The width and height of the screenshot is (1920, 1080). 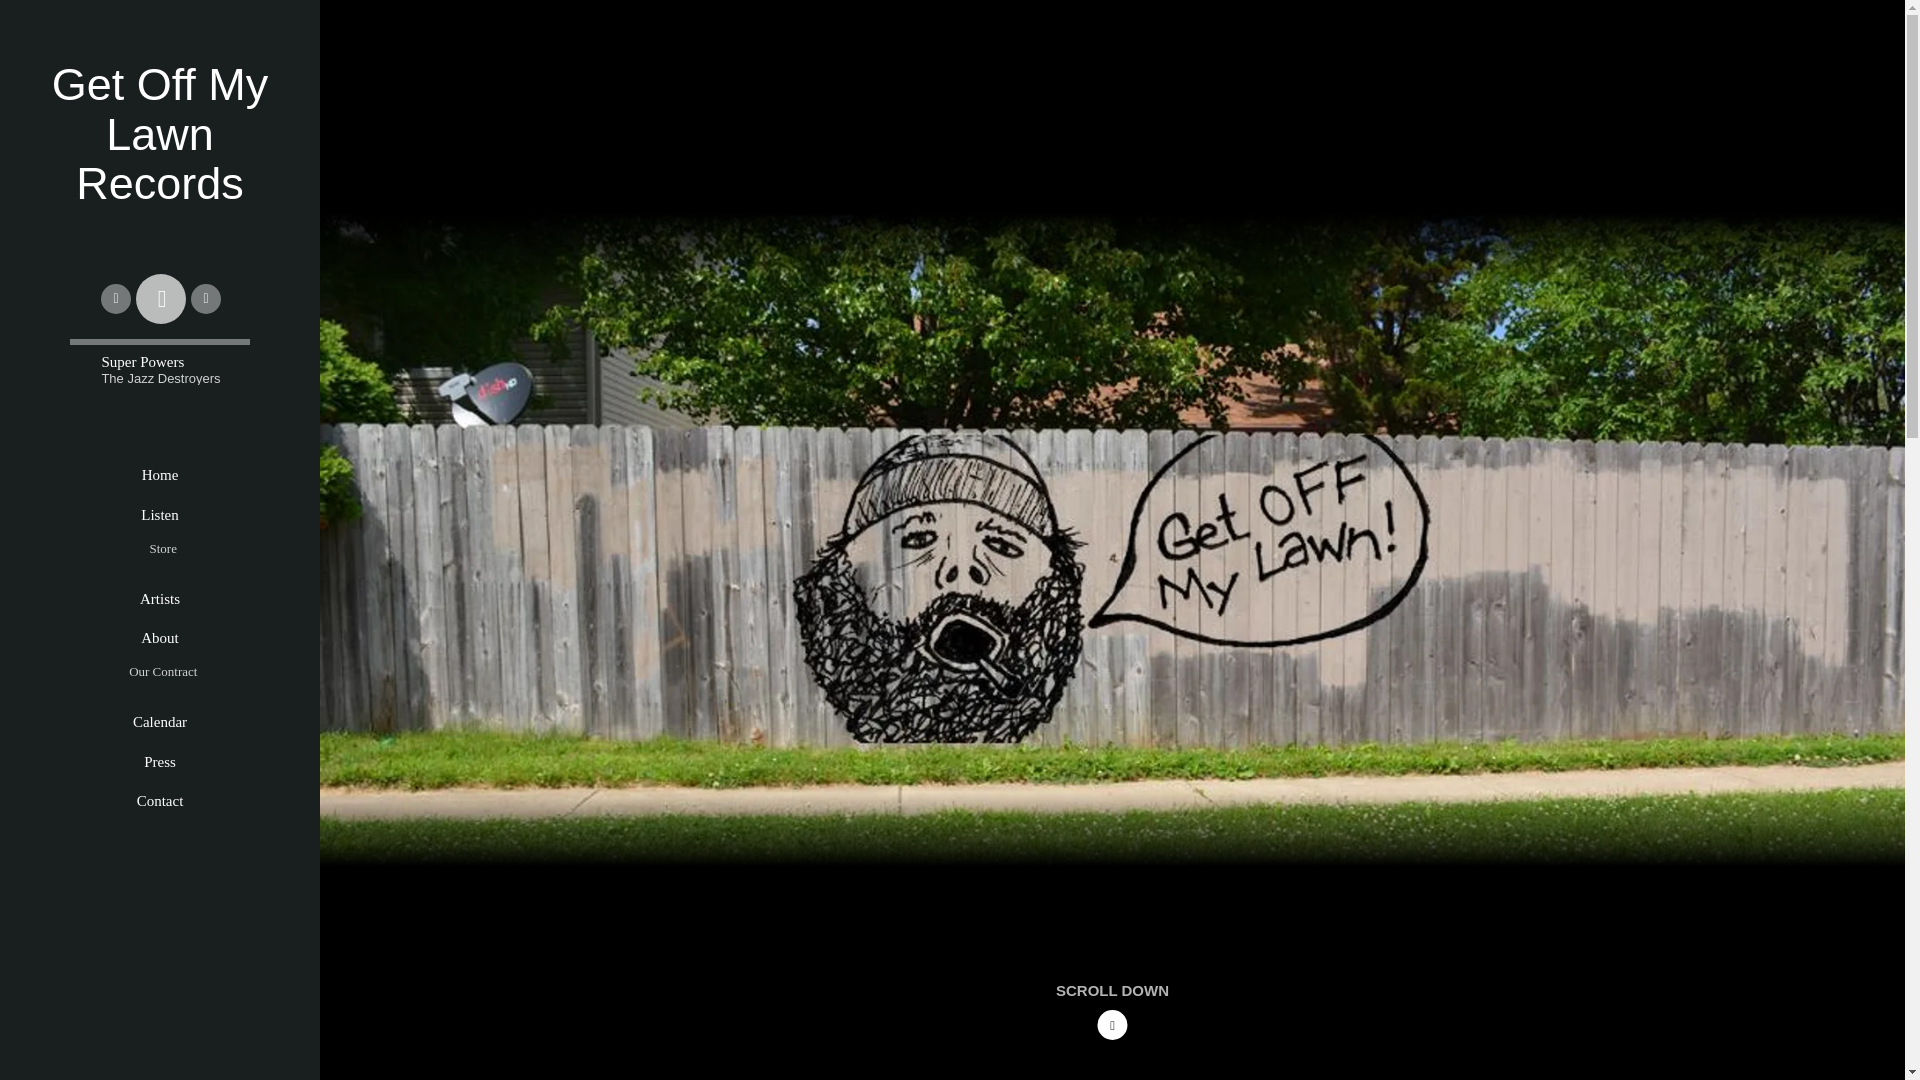 What do you see at coordinates (159, 515) in the screenshot?
I see `Listen` at bounding box center [159, 515].